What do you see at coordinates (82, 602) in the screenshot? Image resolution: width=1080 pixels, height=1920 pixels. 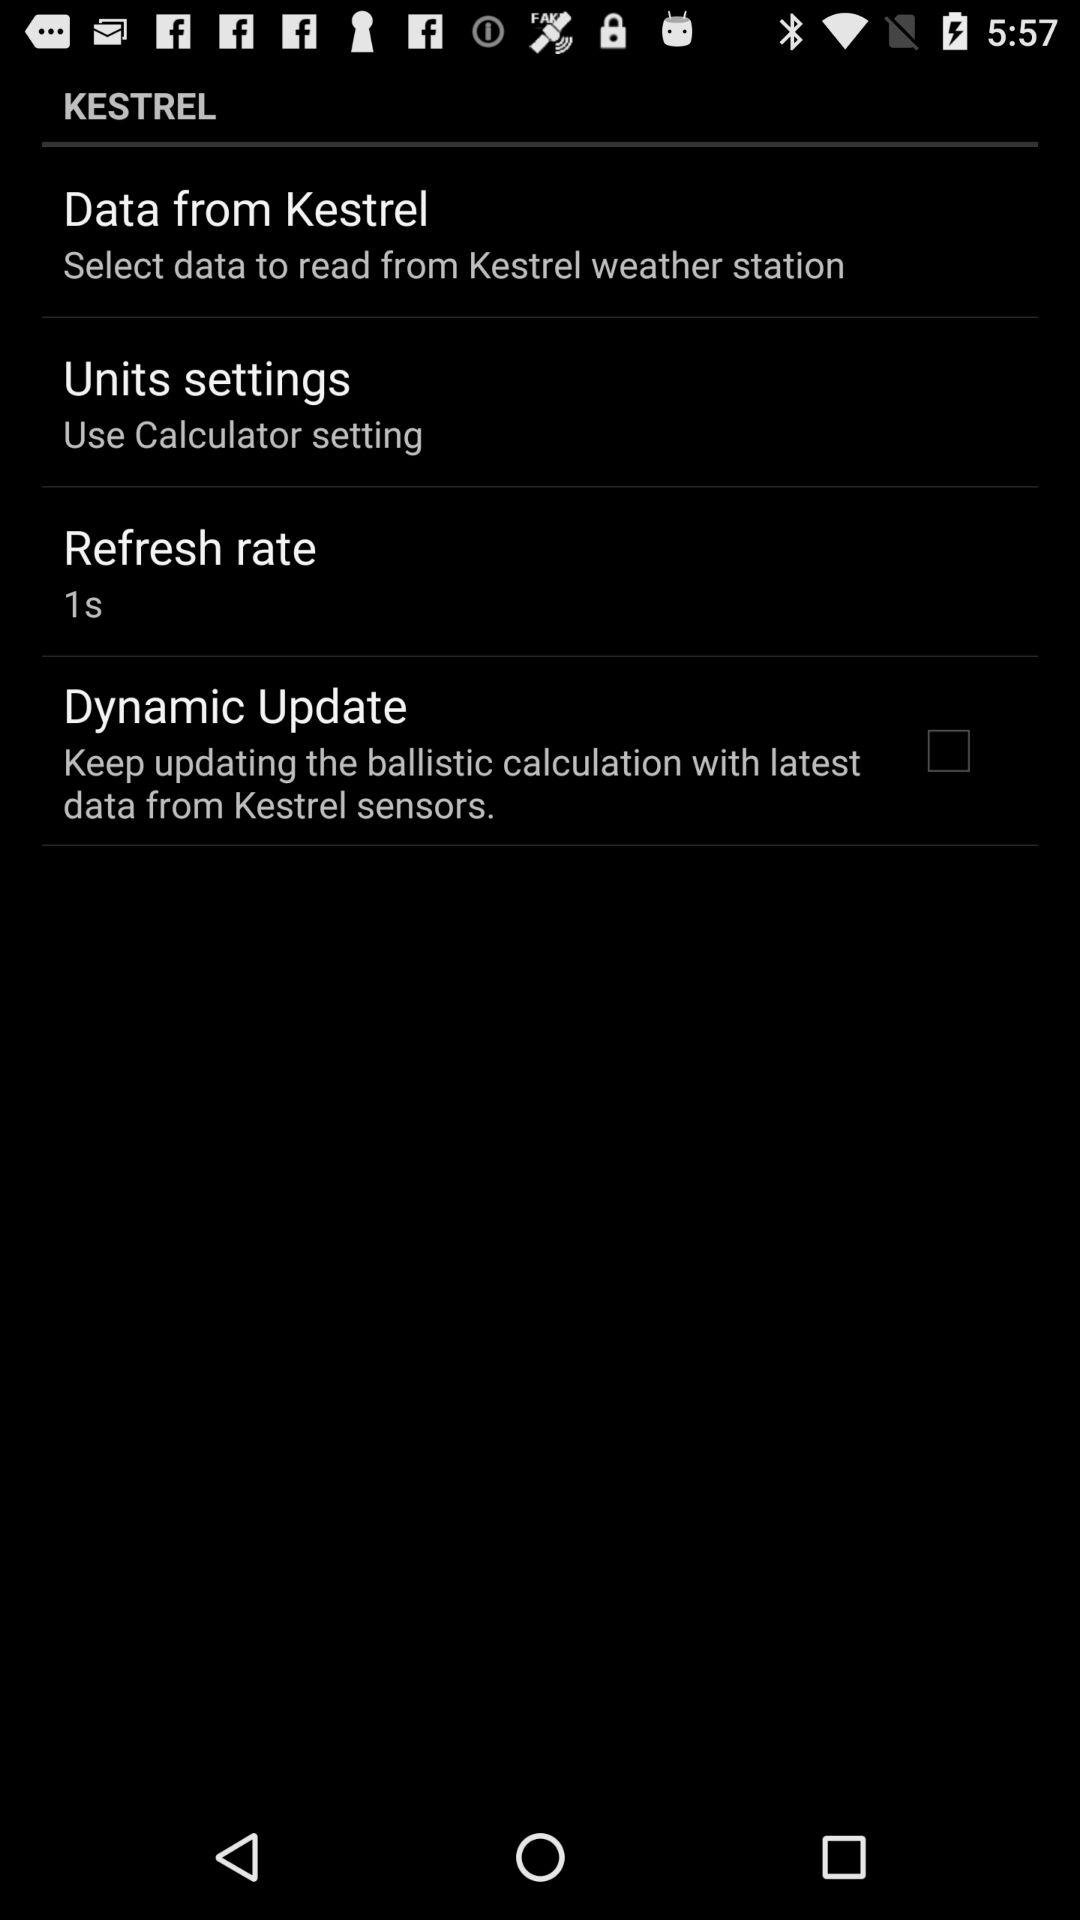 I see `tap the item above dynamic update item` at bounding box center [82, 602].